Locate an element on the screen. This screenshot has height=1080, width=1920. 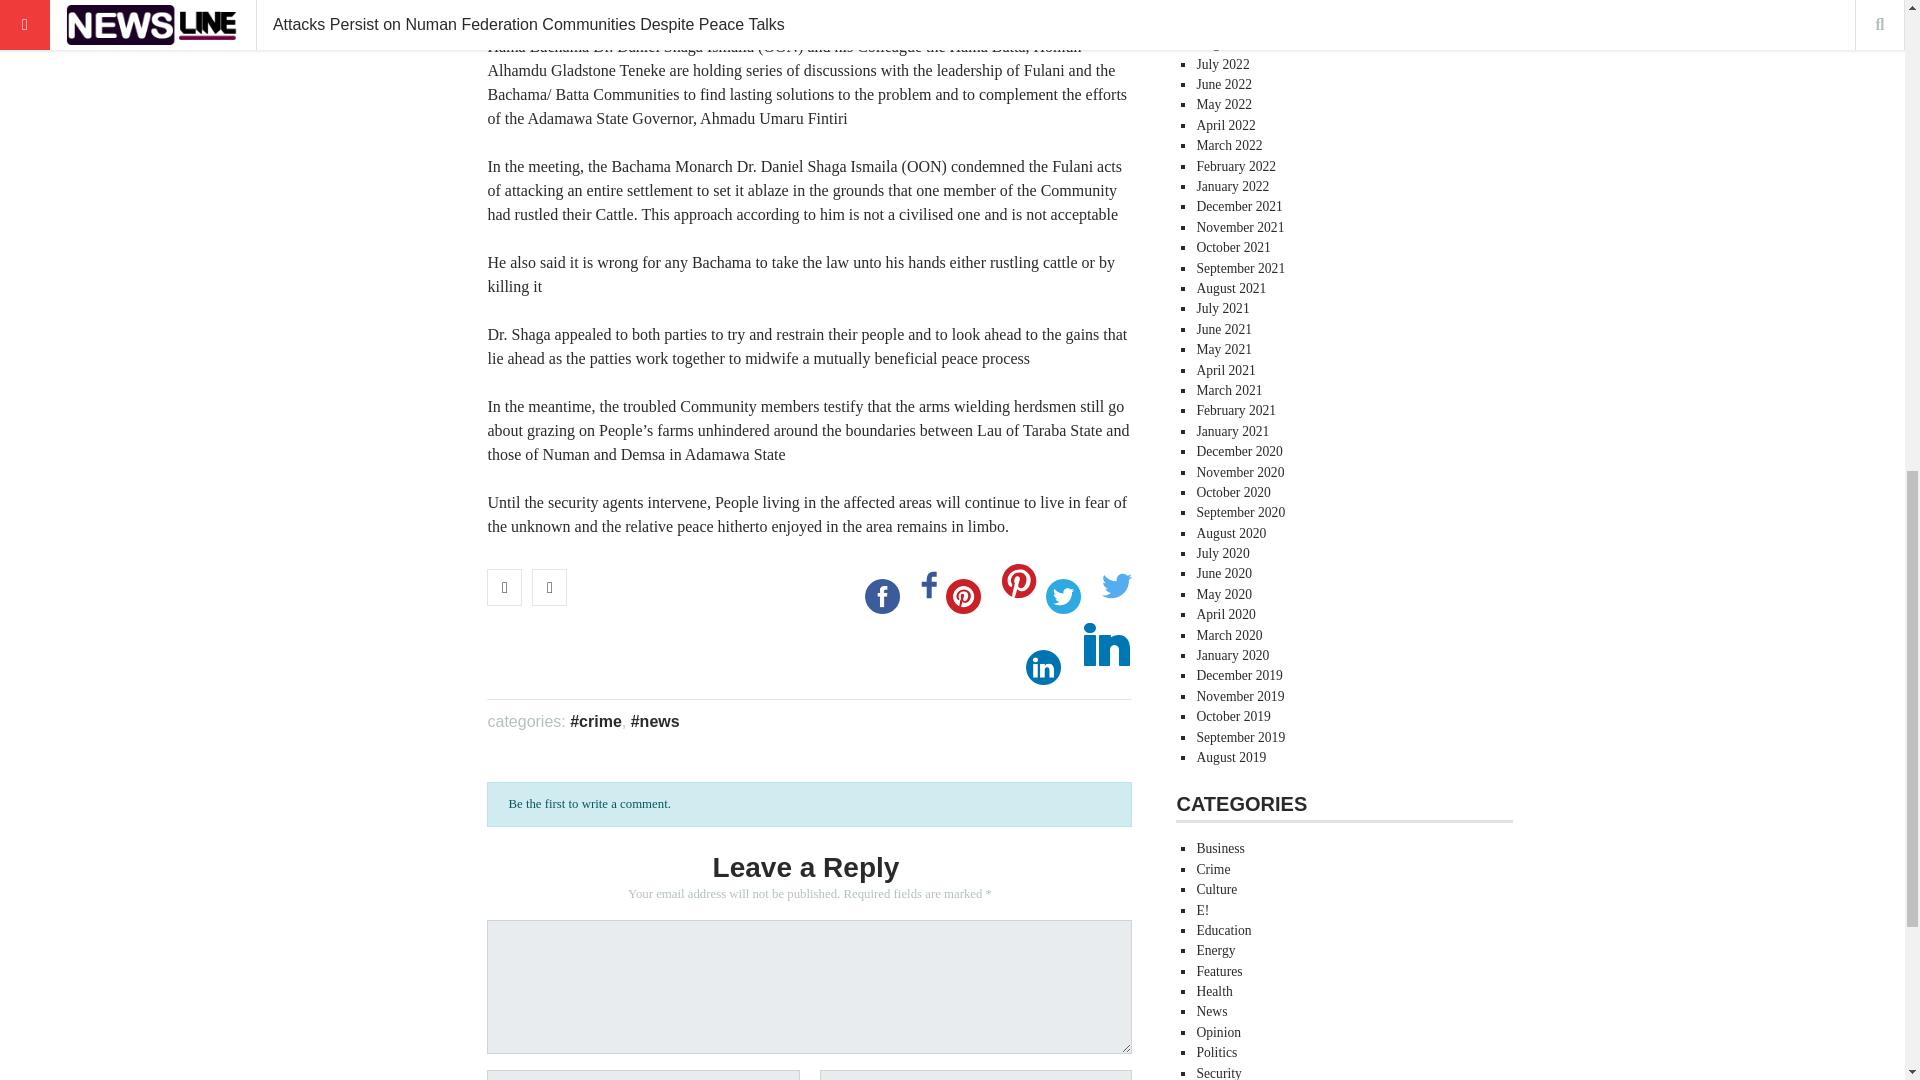
July 2022 is located at coordinates (1222, 64).